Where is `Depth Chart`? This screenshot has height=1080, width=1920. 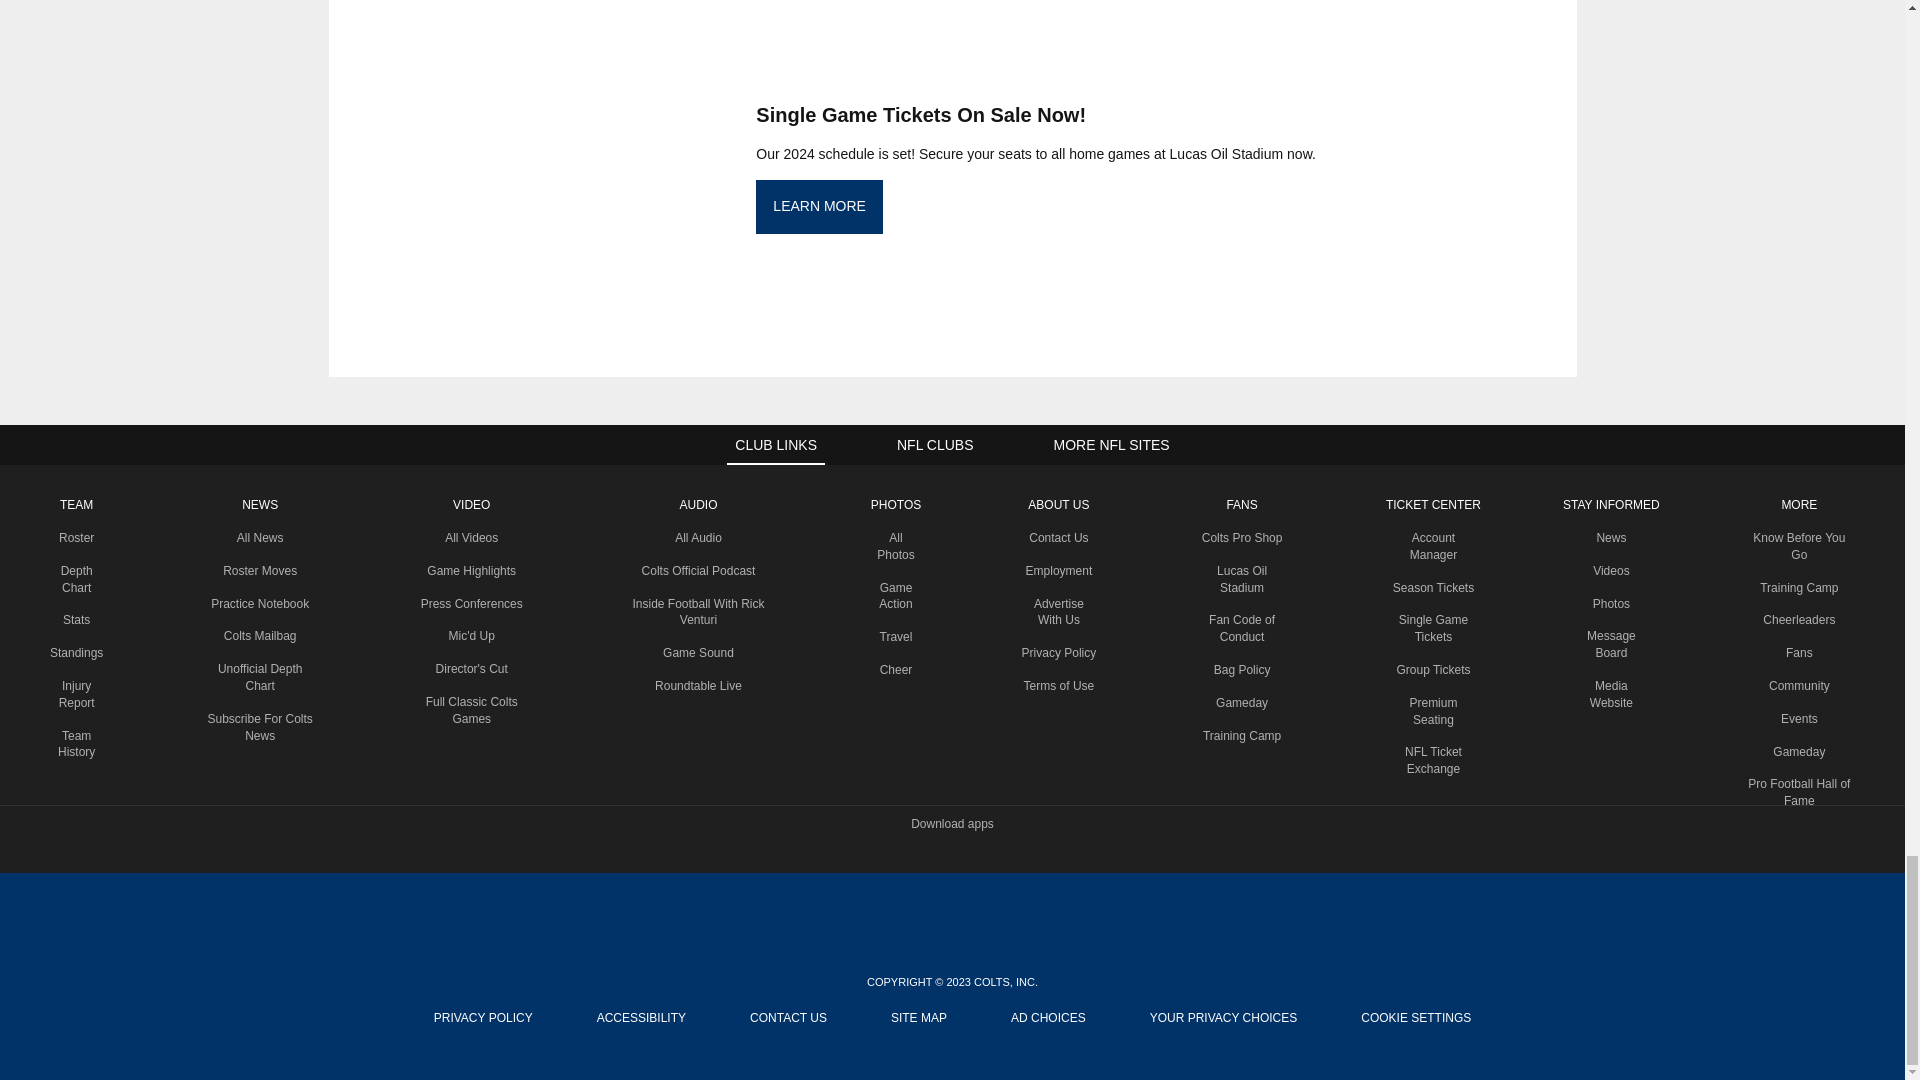 Depth Chart is located at coordinates (76, 579).